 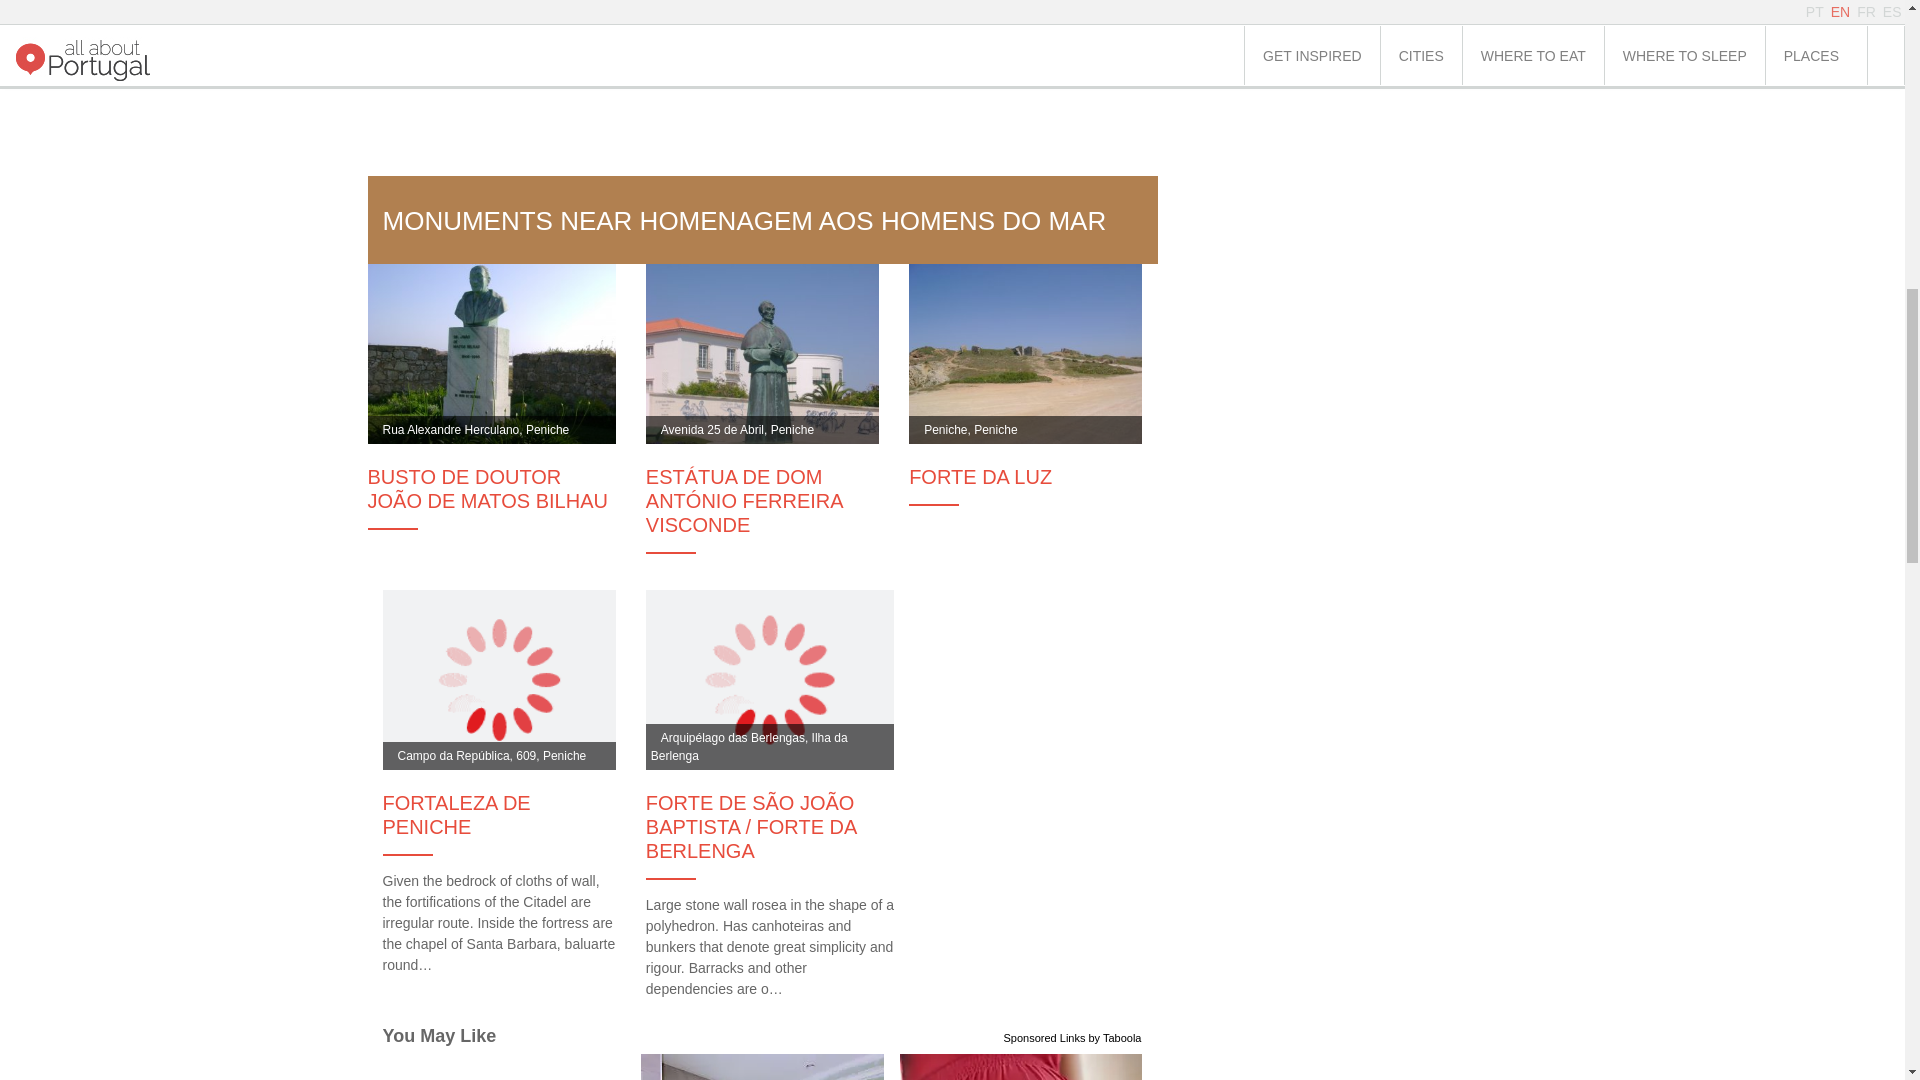 What do you see at coordinates (1025, 352) in the screenshot?
I see `Peniche, Peniche` at bounding box center [1025, 352].